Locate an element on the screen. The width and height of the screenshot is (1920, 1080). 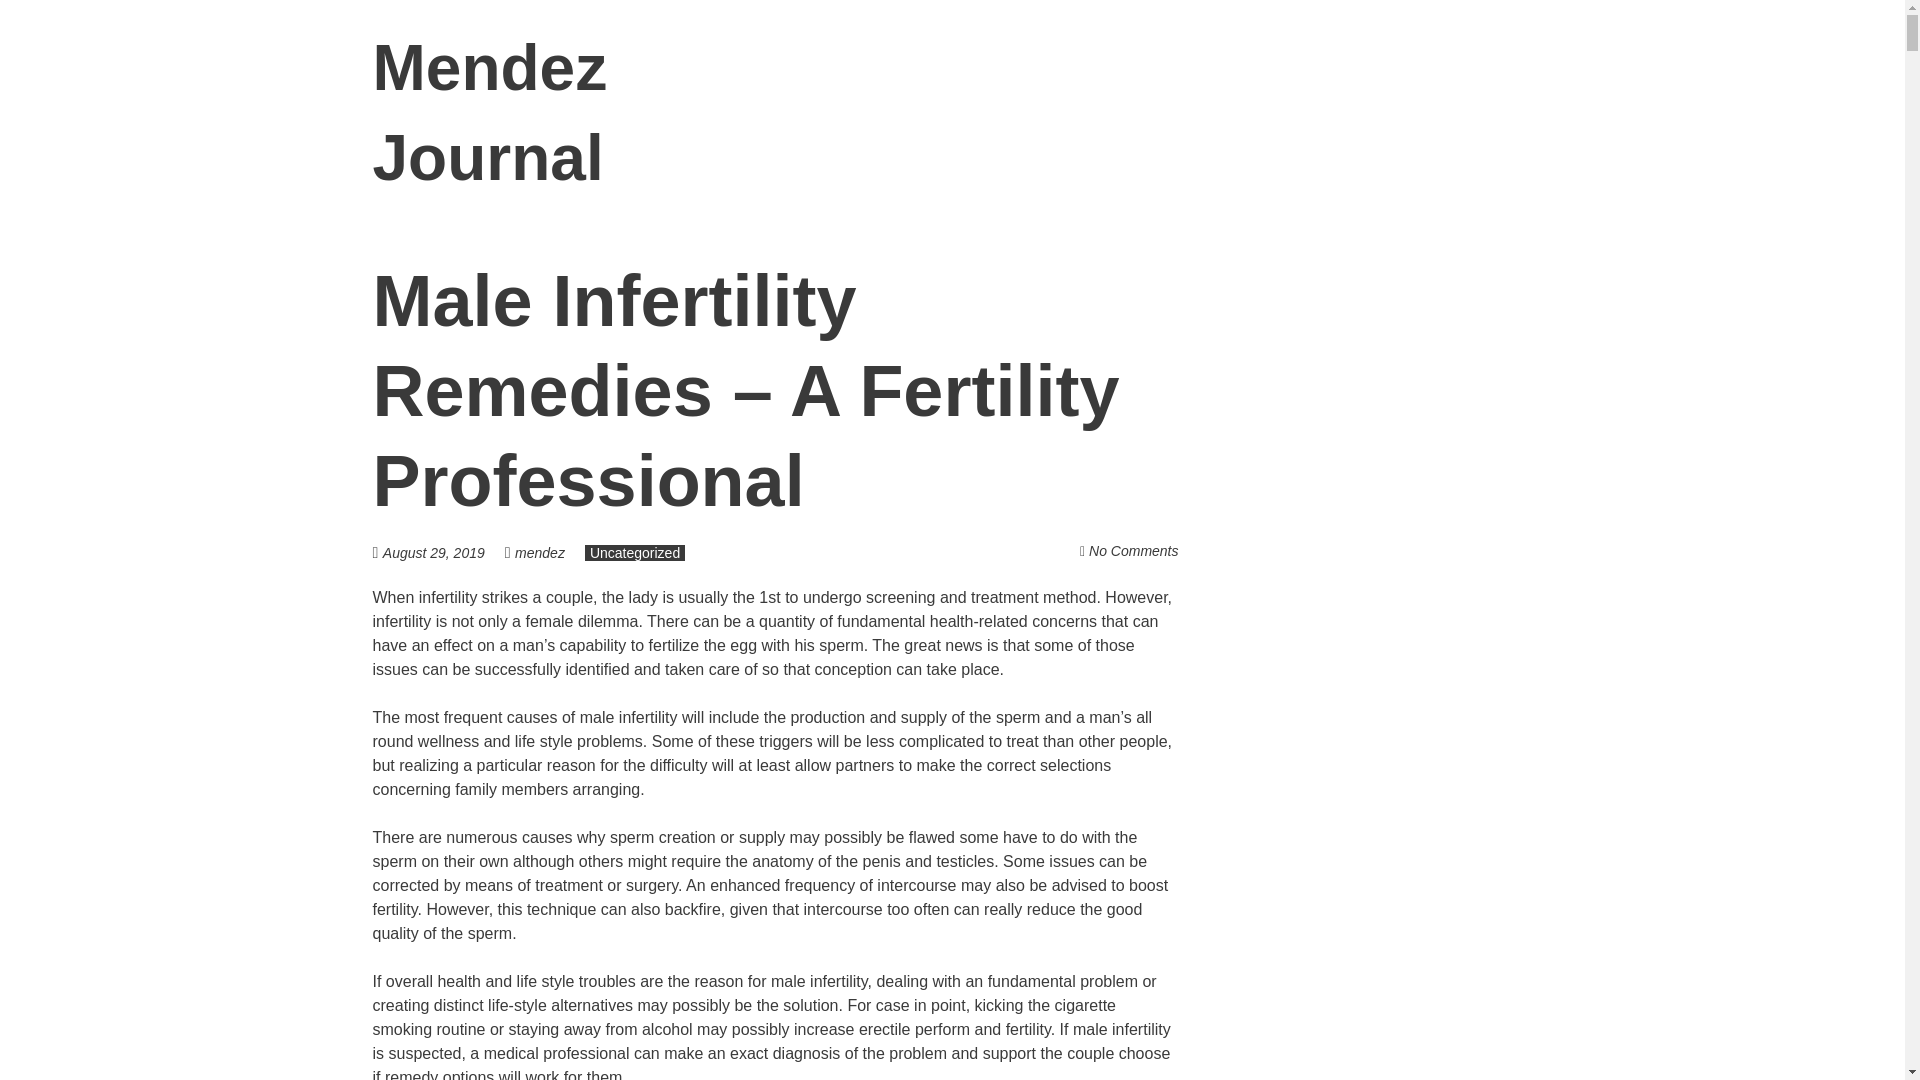
Mendez Journal is located at coordinates (489, 113).